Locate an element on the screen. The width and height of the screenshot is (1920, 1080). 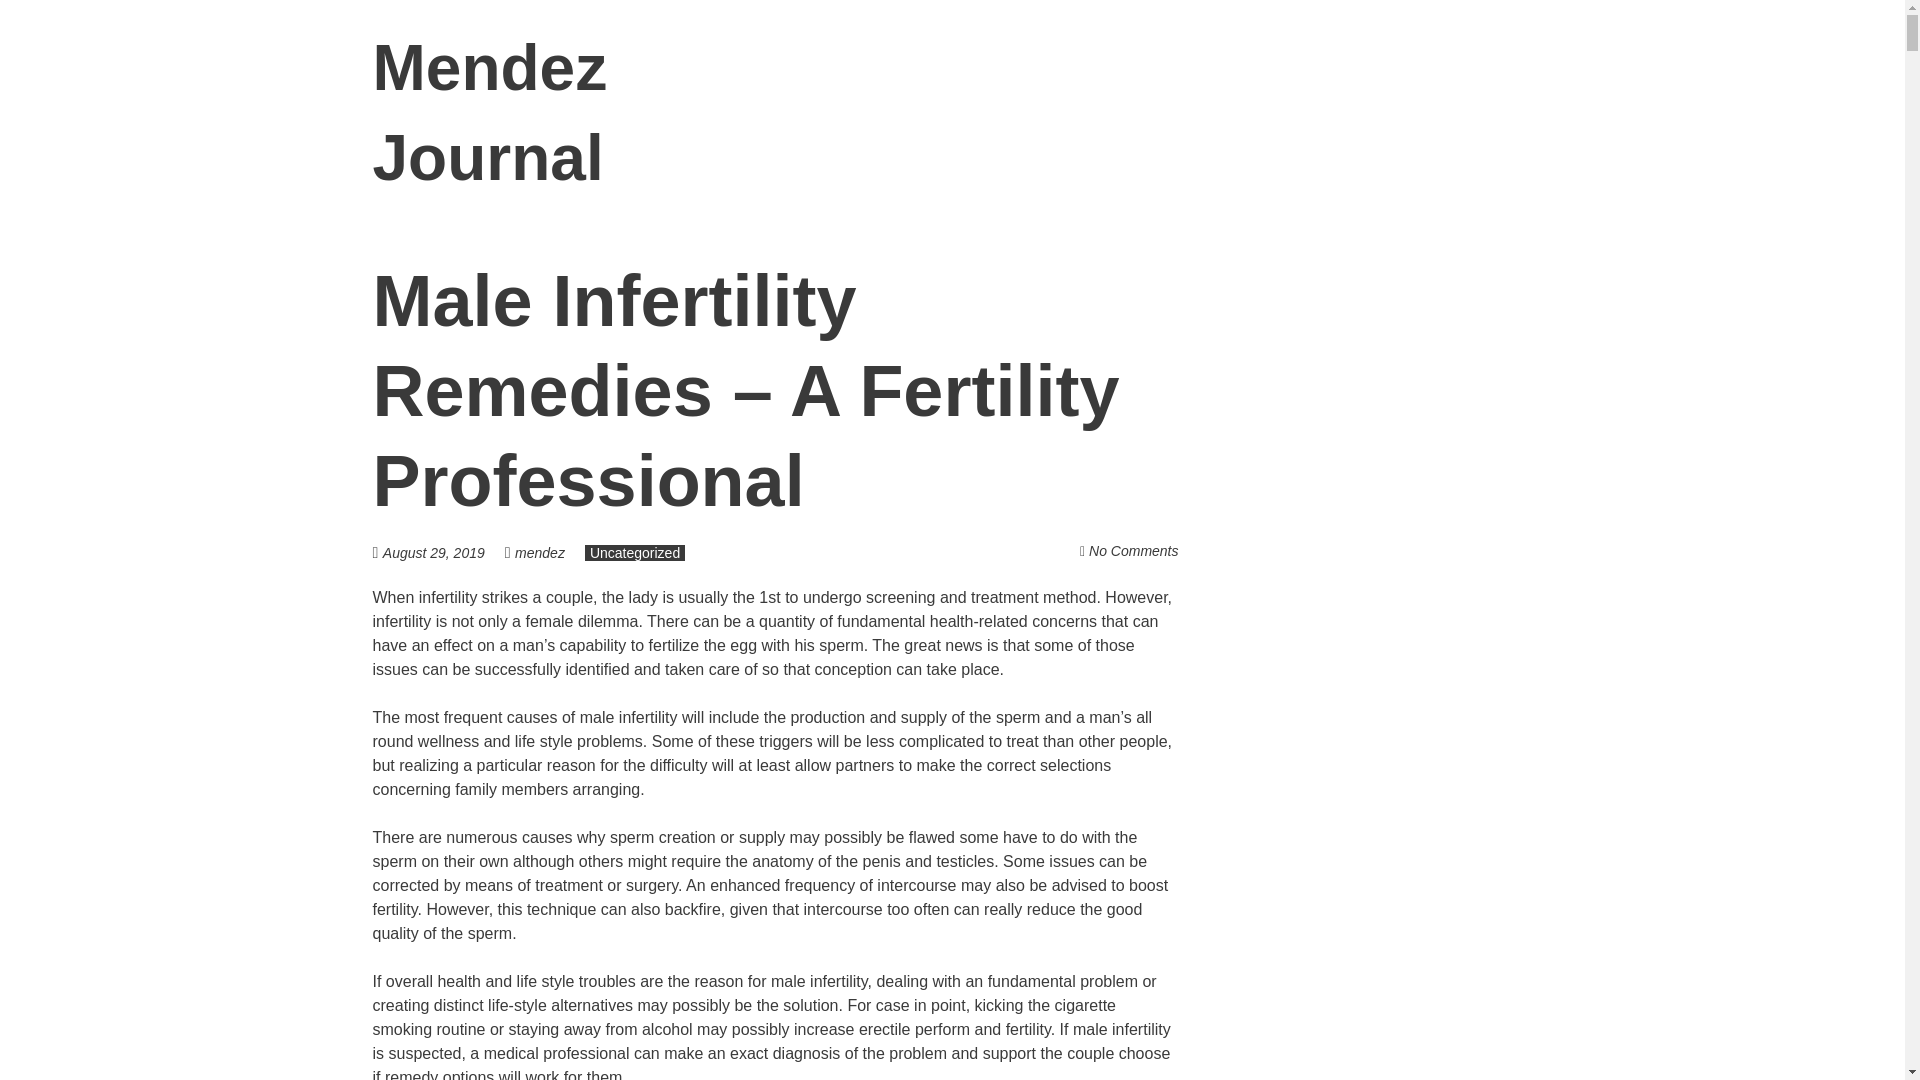
Mendez Journal is located at coordinates (489, 113).